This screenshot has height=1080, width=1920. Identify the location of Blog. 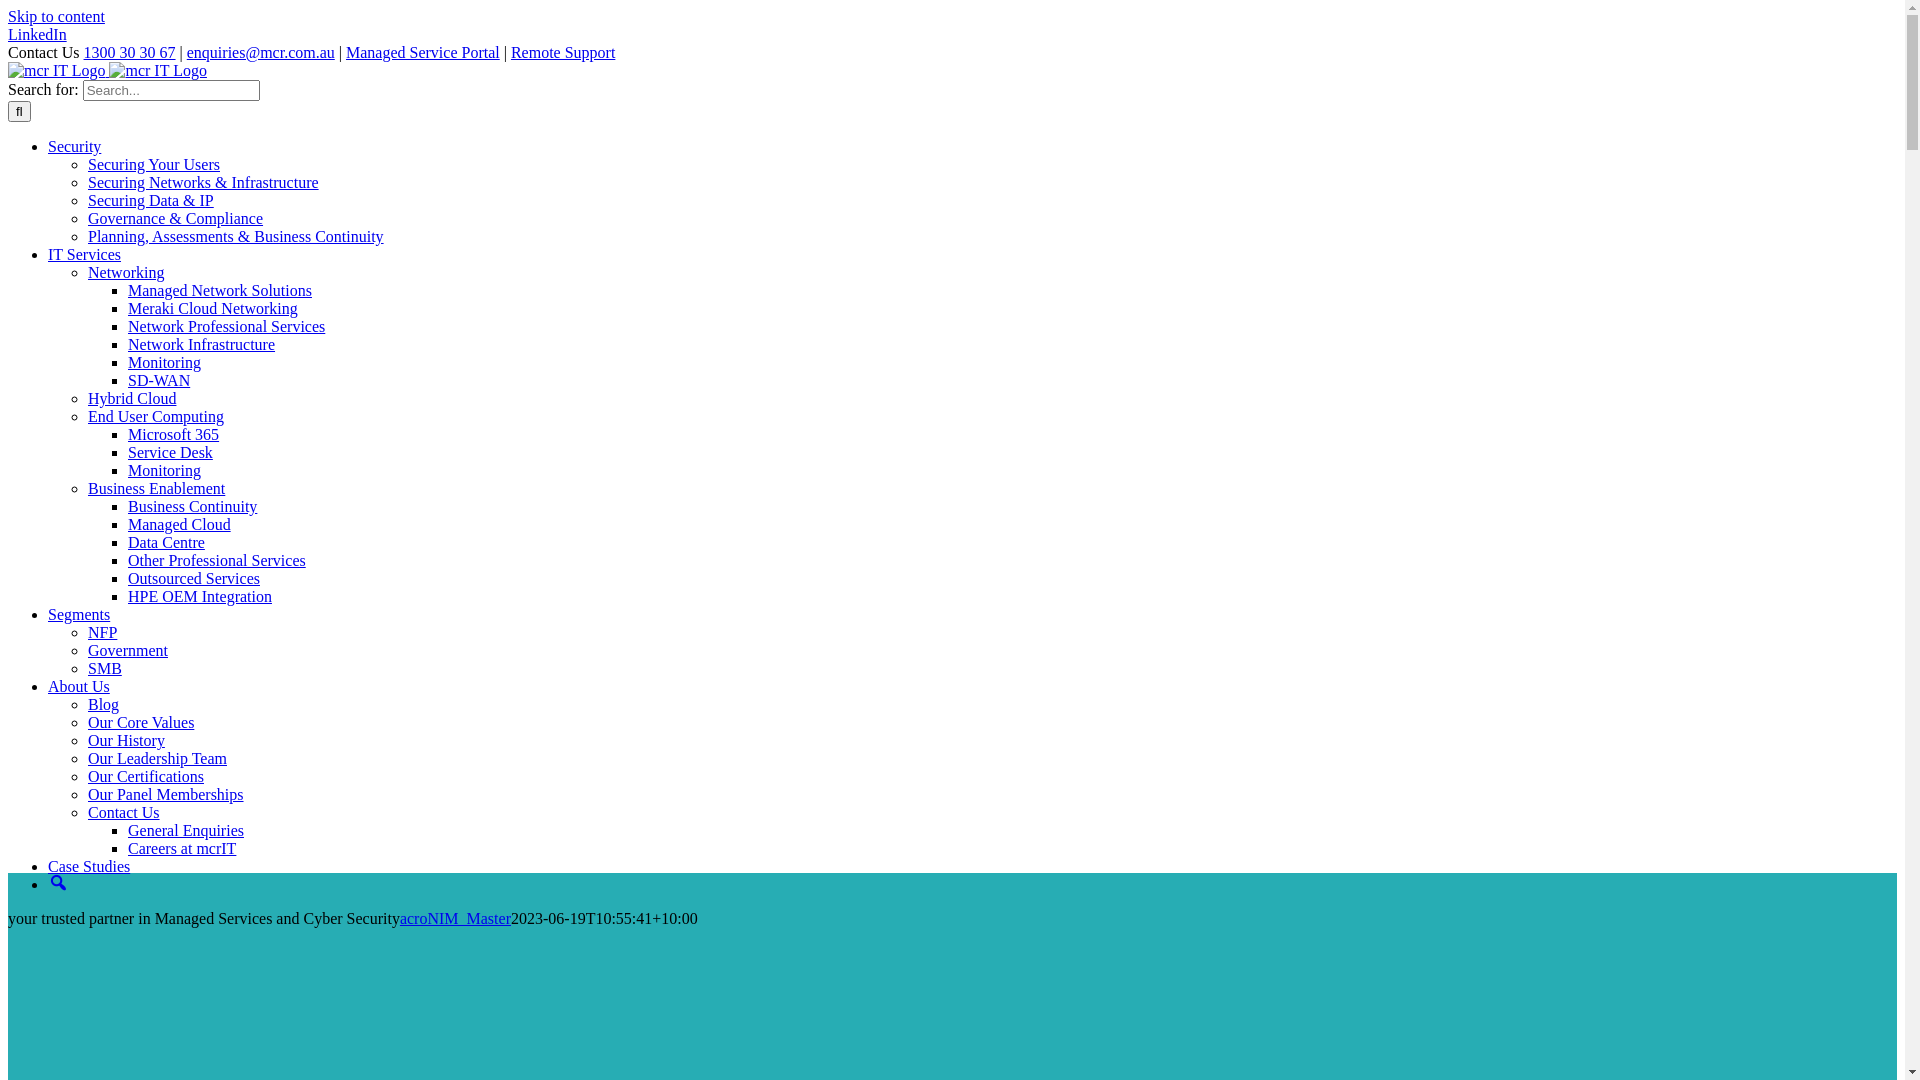
(104, 704).